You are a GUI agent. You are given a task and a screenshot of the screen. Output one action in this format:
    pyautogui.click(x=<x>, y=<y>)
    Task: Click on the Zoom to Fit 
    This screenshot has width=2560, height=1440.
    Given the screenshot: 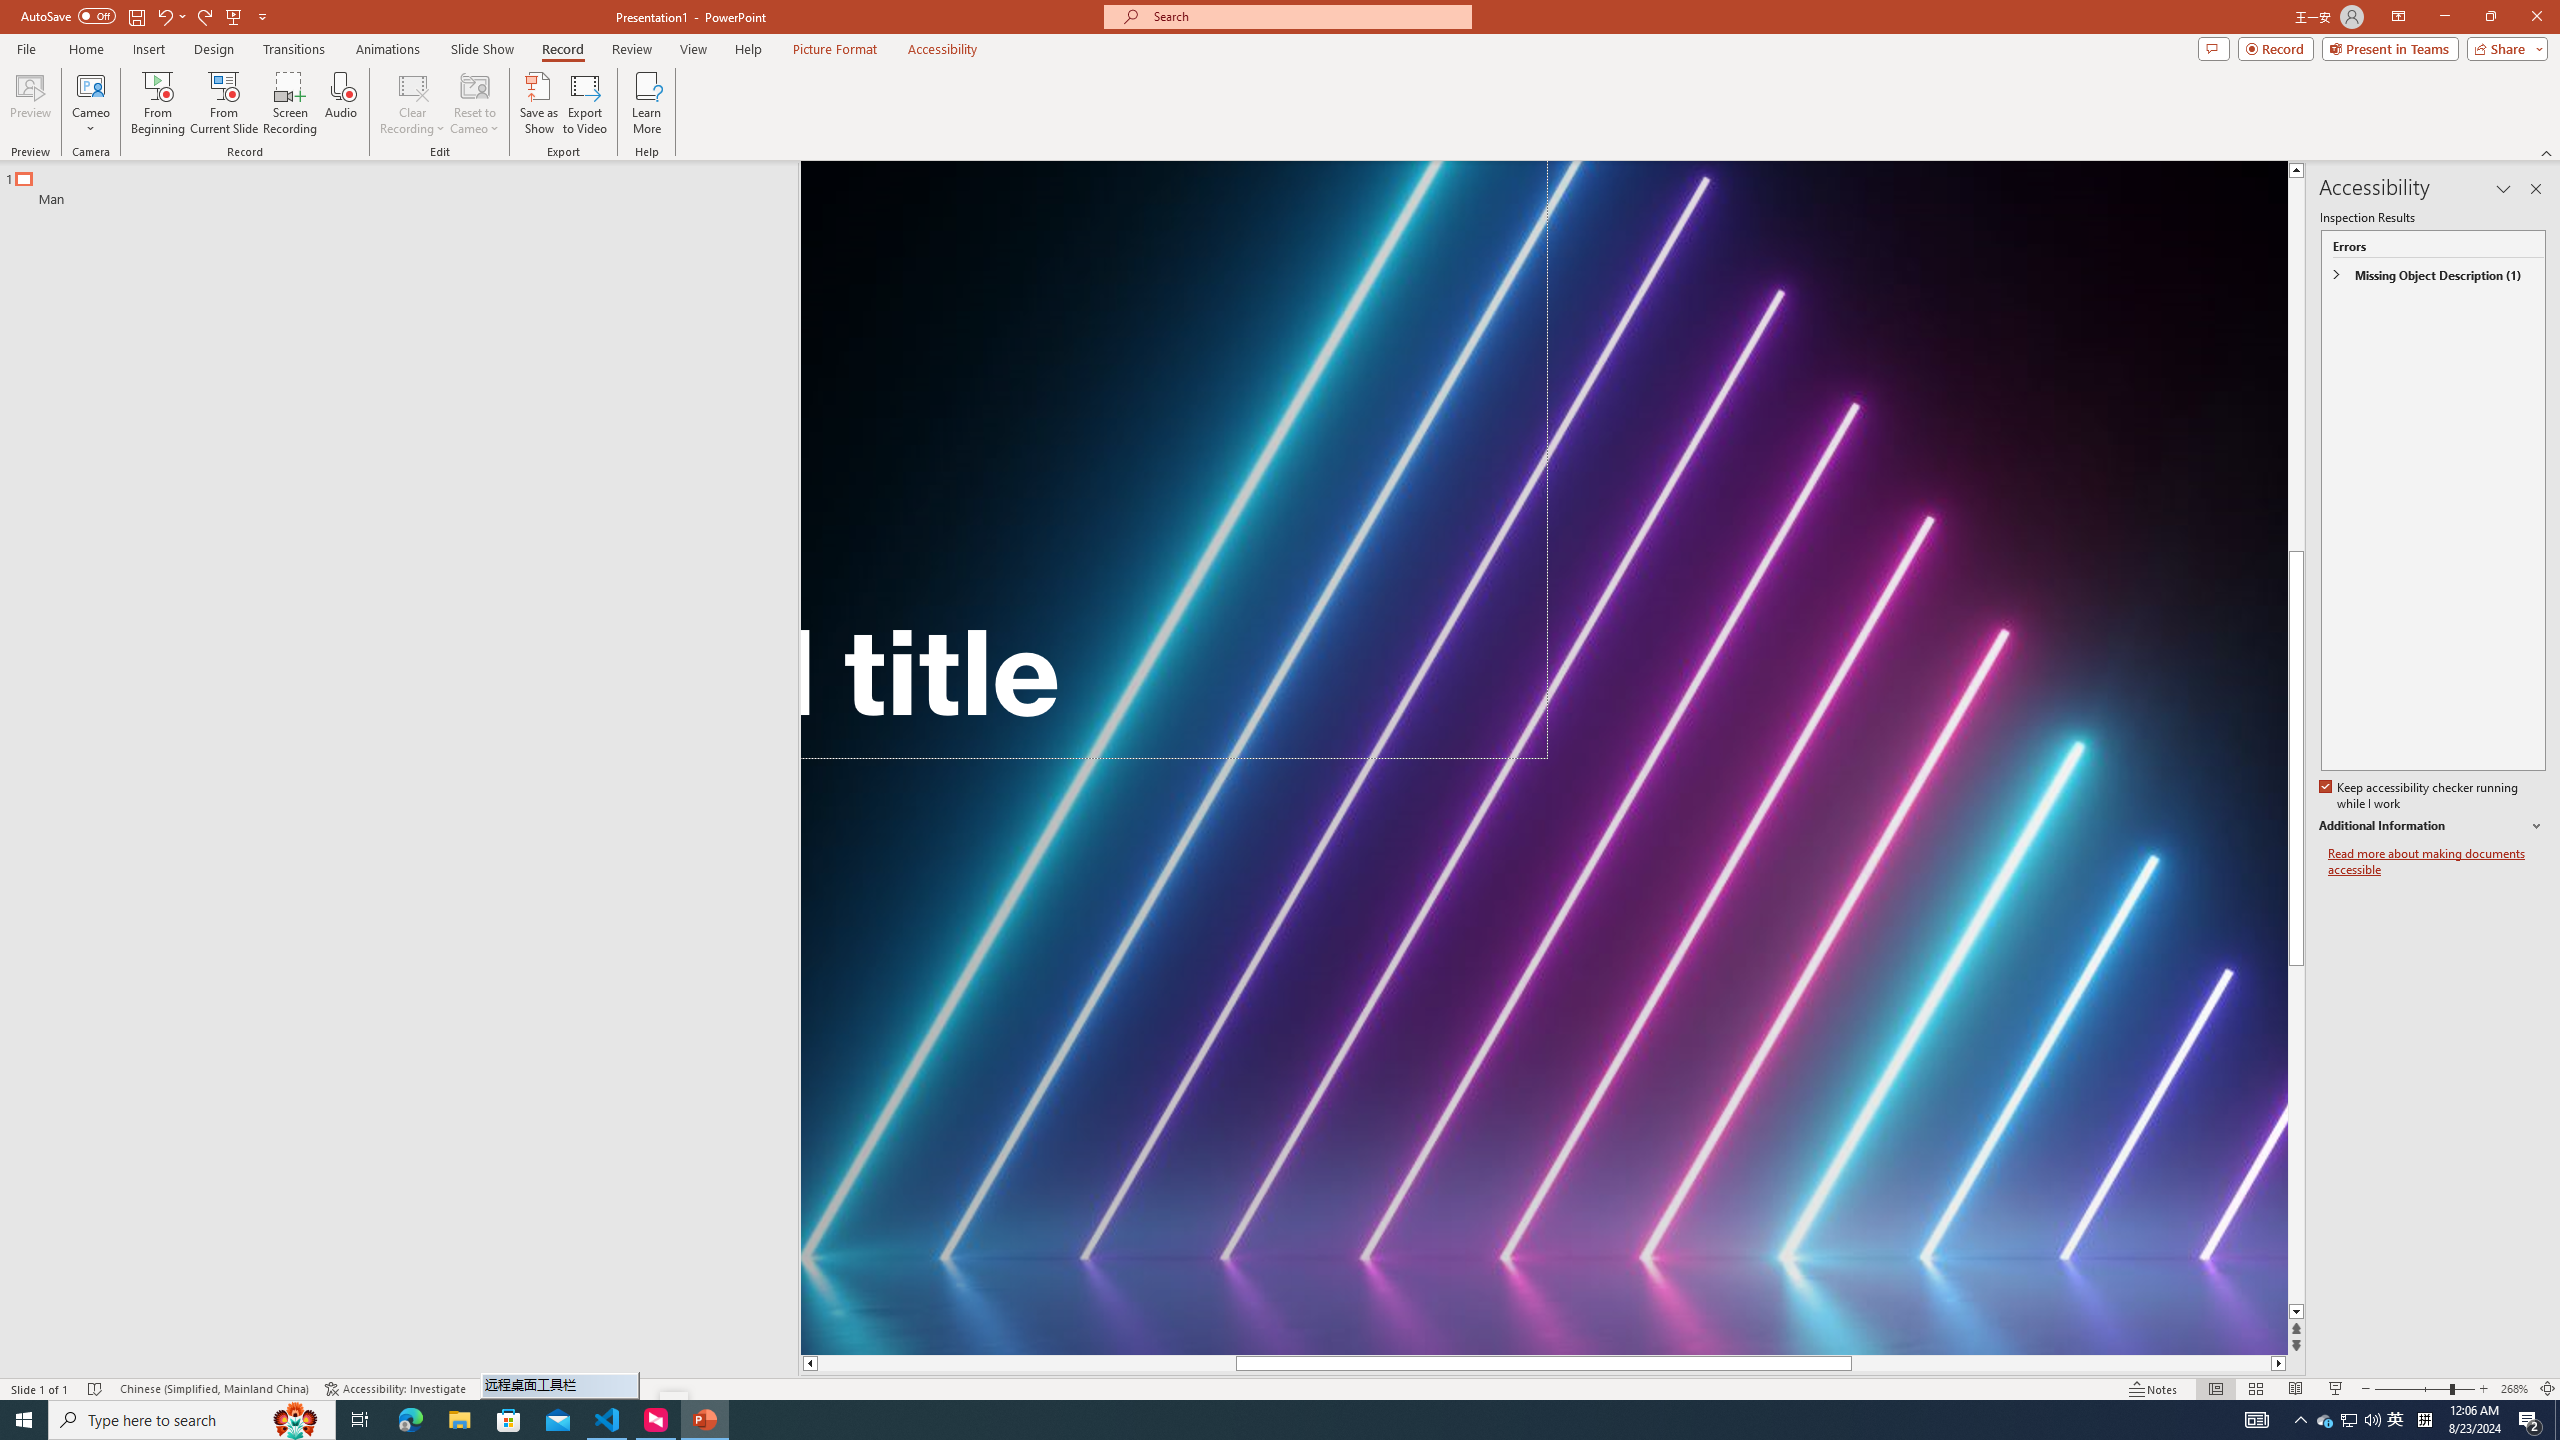 What is the action you would take?
    pyautogui.click(x=2548, y=1389)
    